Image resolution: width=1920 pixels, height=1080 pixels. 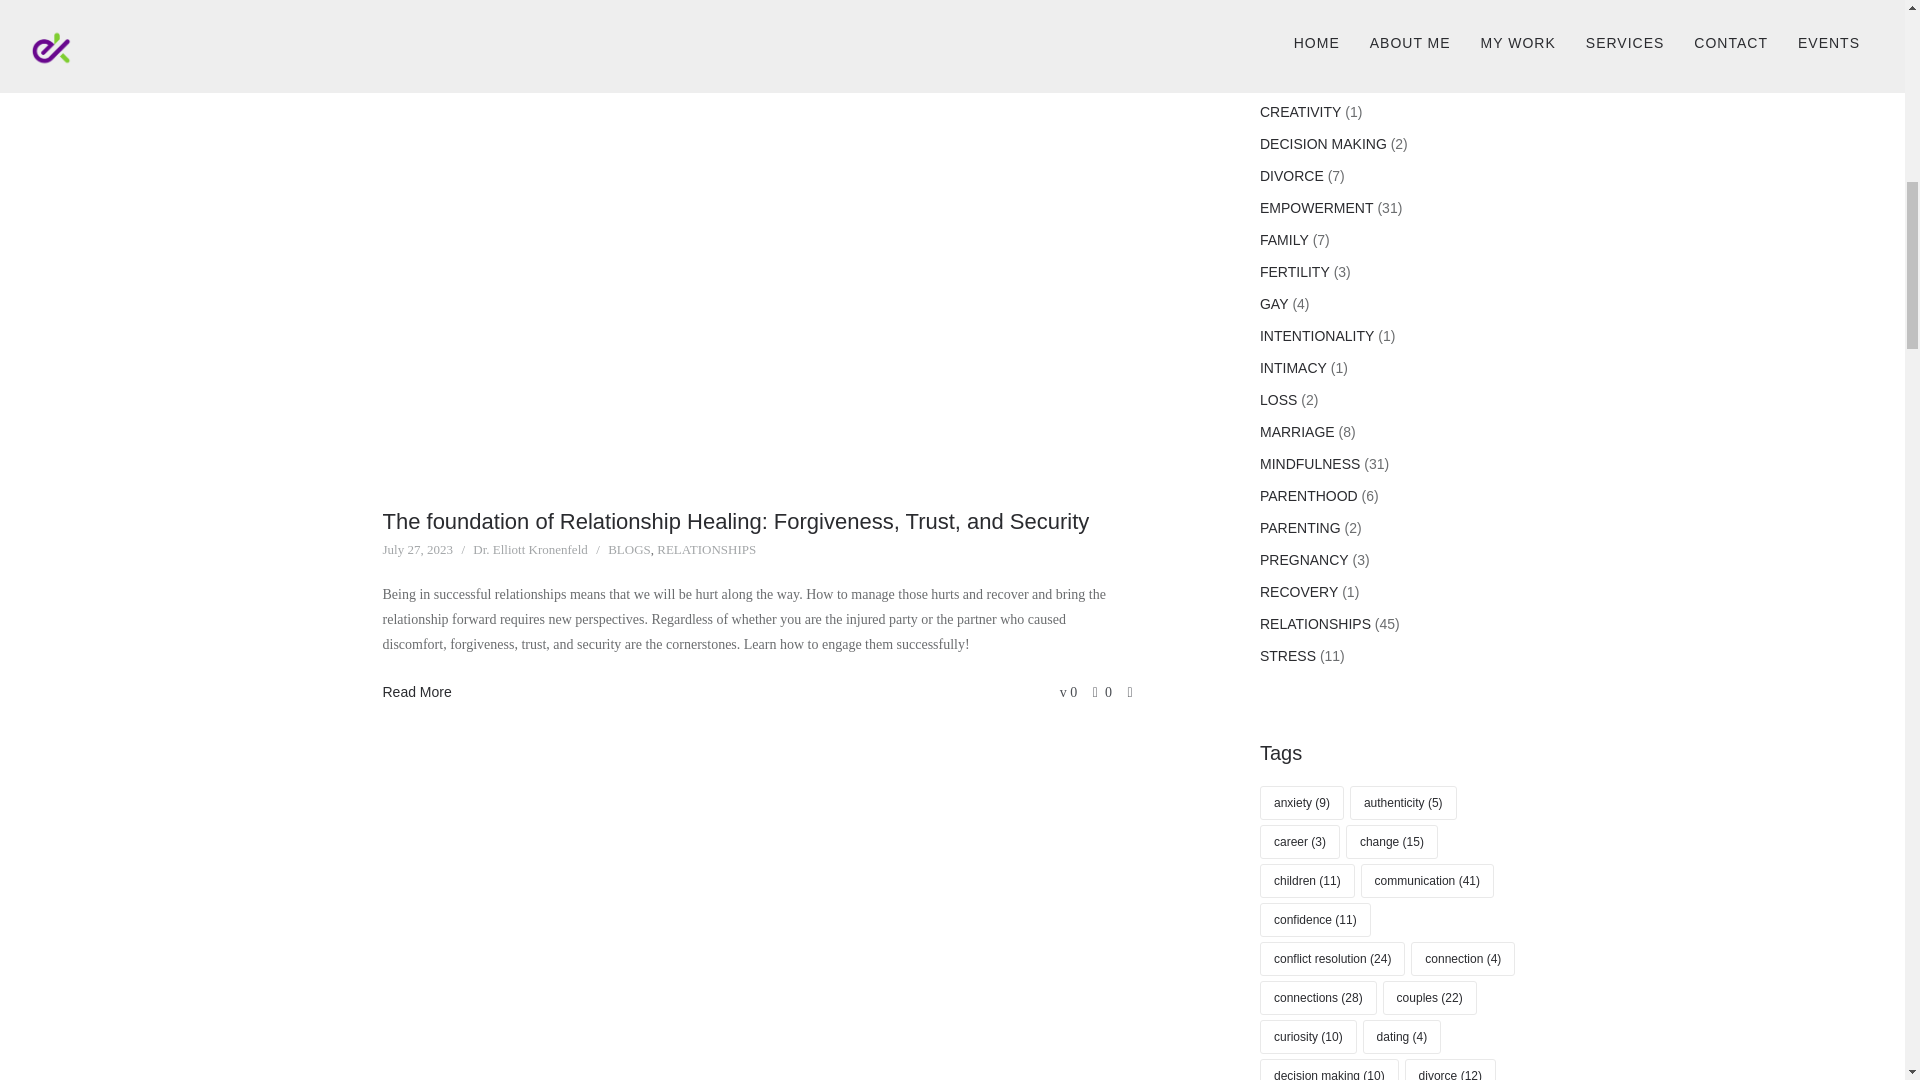 I want to click on Read More, so click(x=416, y=692).